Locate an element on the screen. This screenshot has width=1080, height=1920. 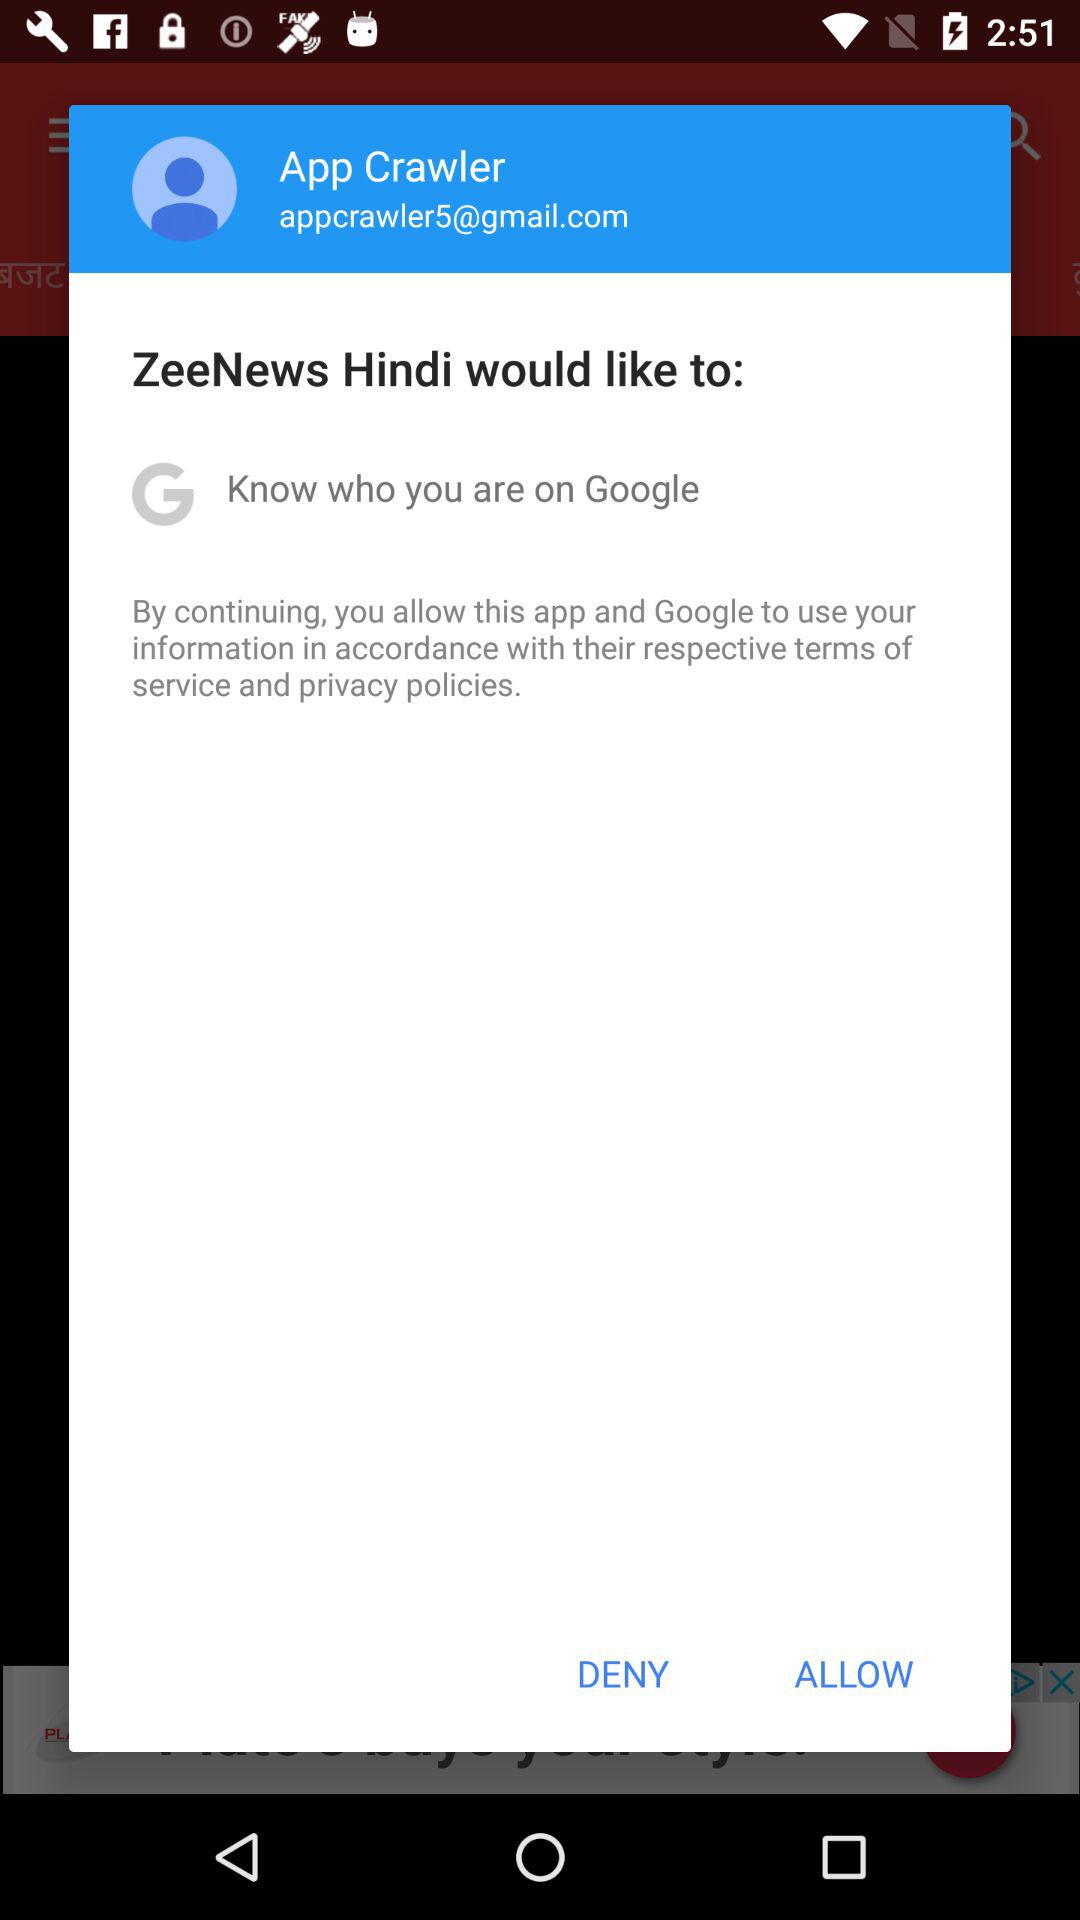
launch app crawler is located at coordinates (392, 164).